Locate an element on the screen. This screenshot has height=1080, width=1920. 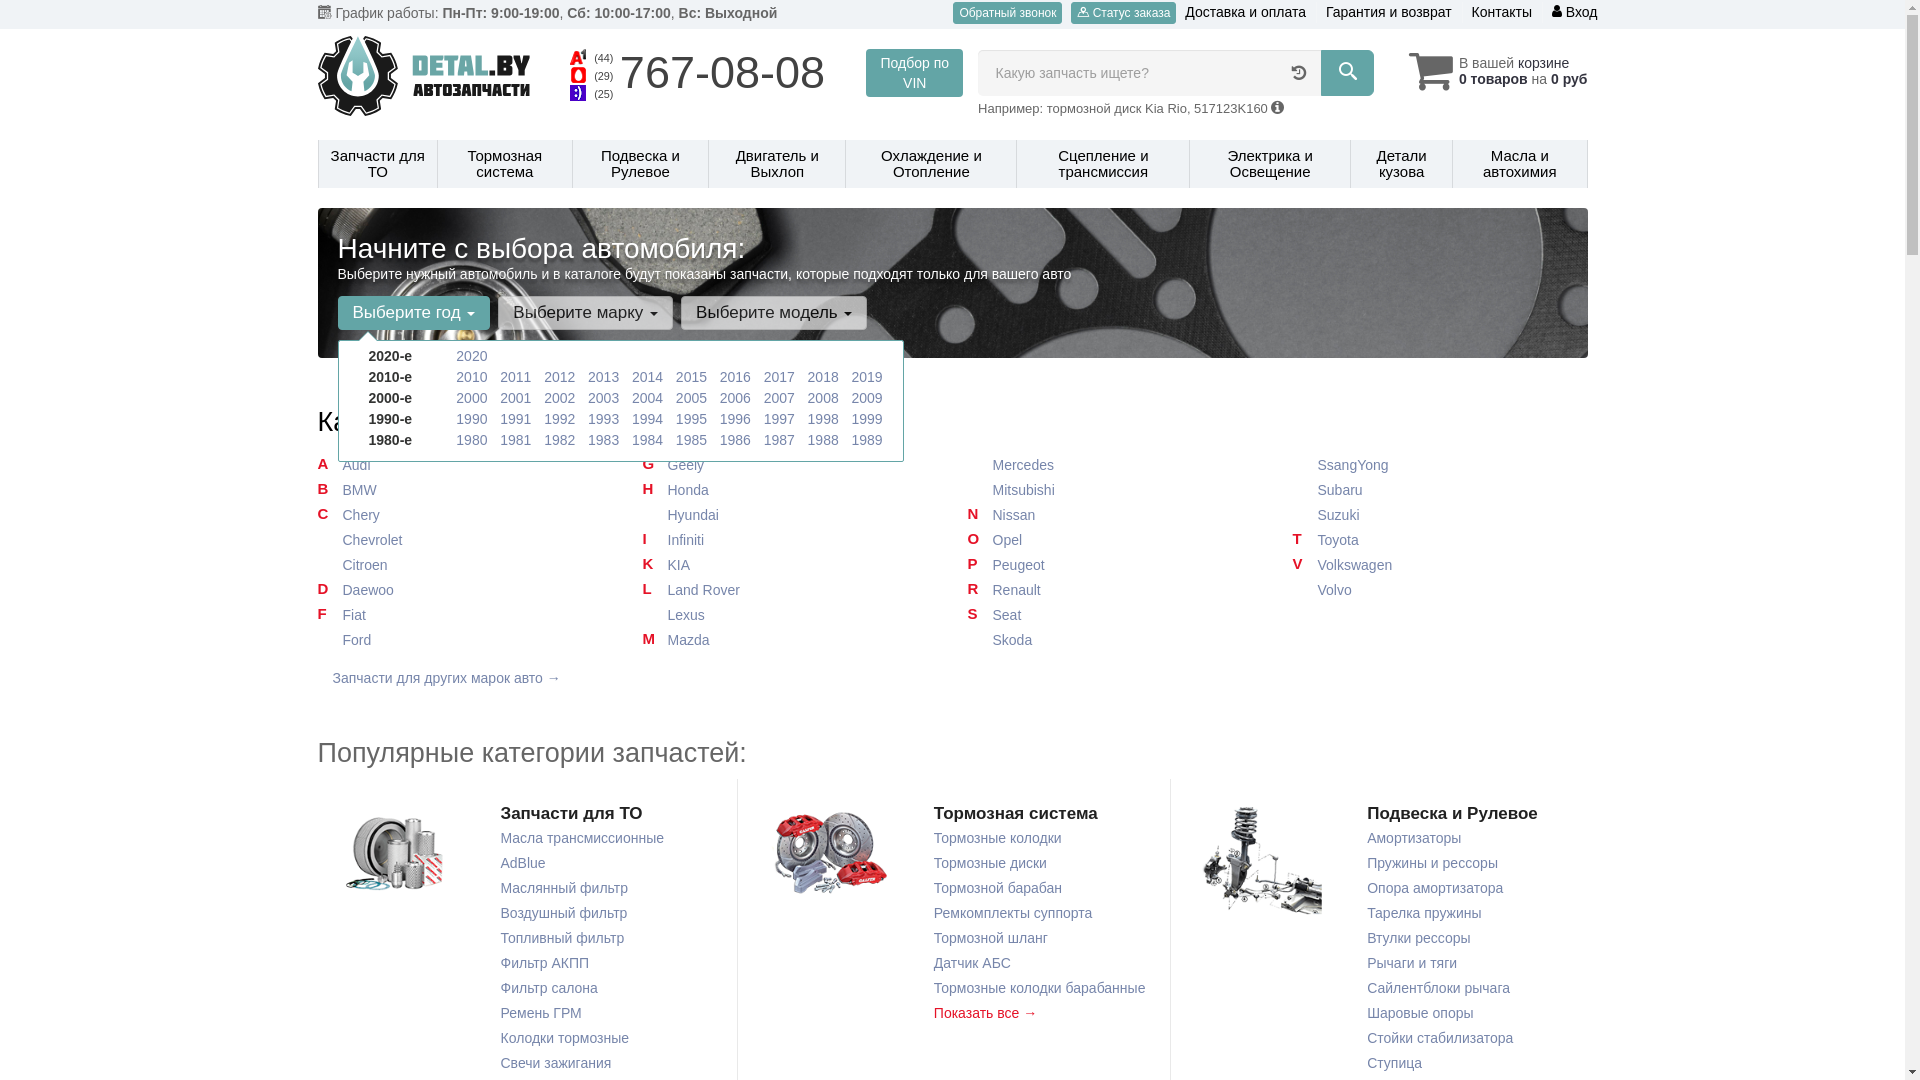
Volvo is located at coordinates (1440, 590).